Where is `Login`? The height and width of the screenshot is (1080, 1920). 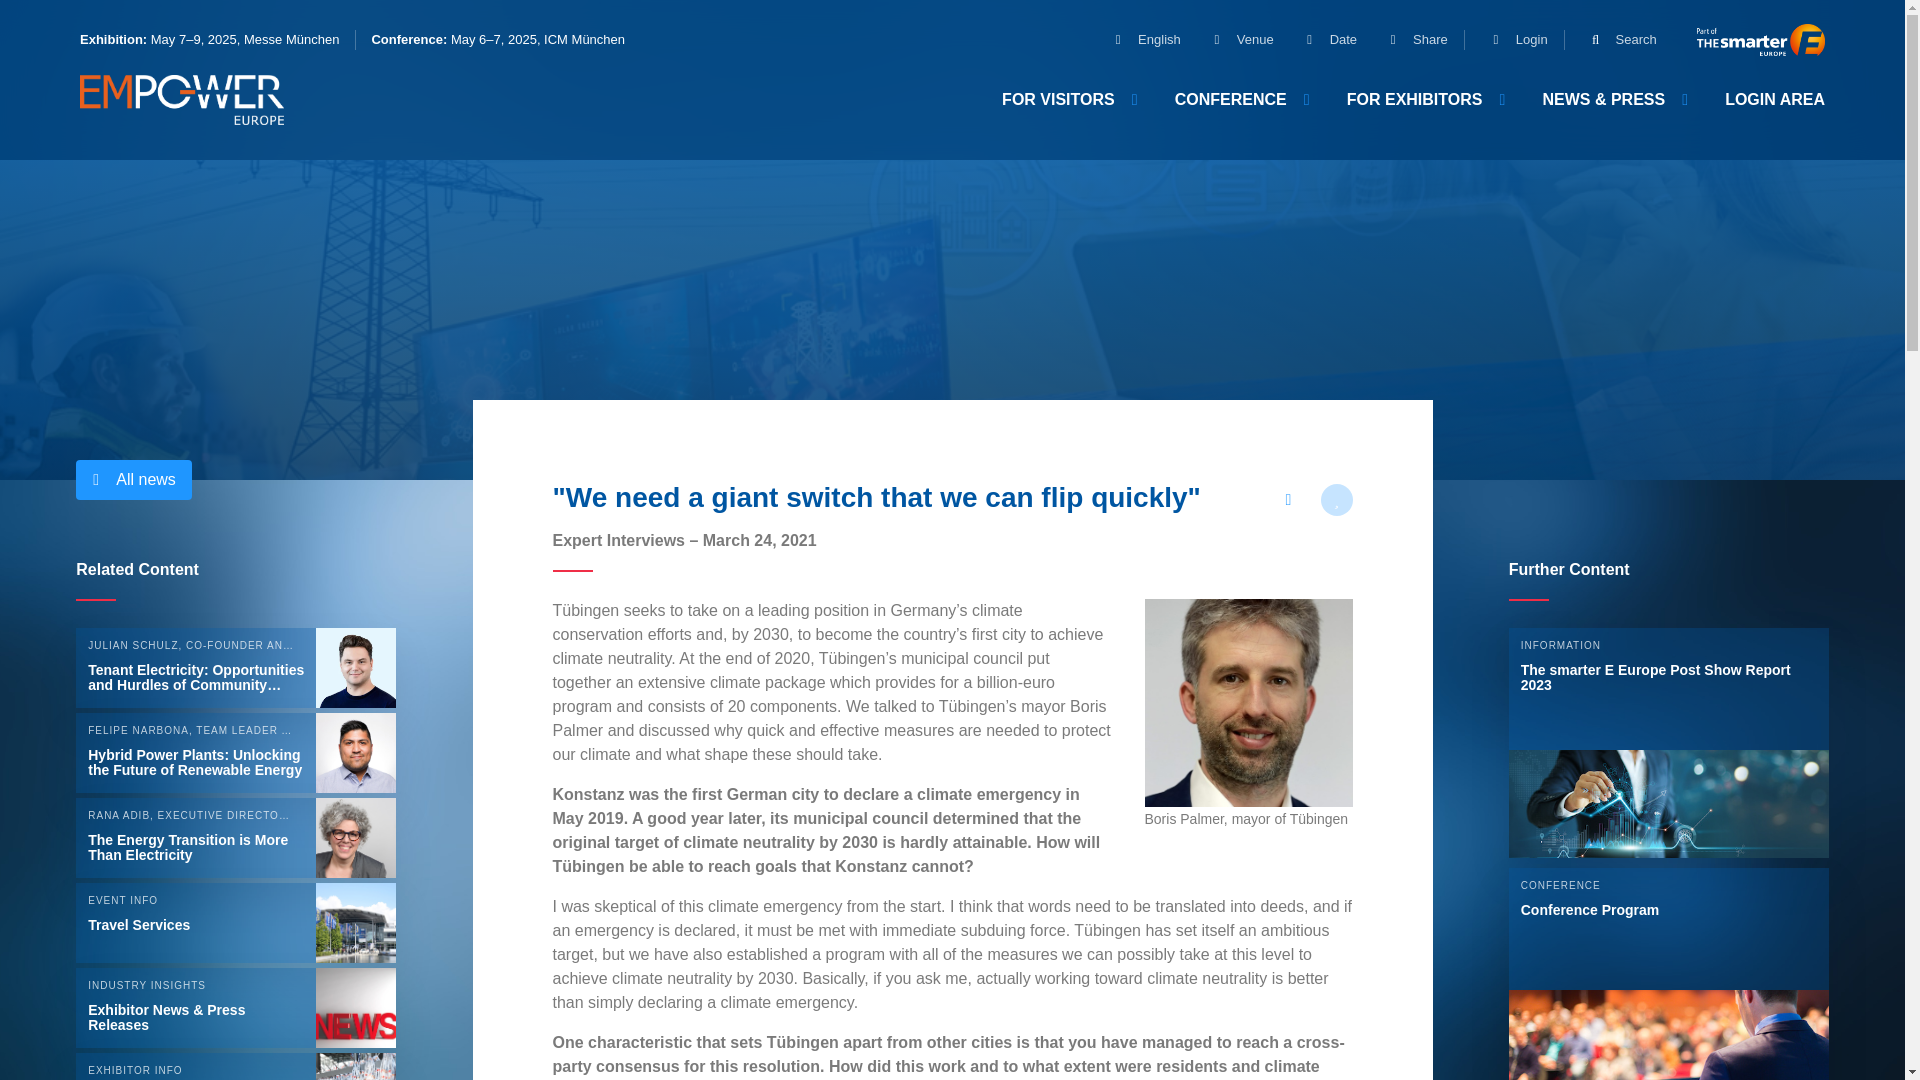 Login is located at coordinates (1512, 40).